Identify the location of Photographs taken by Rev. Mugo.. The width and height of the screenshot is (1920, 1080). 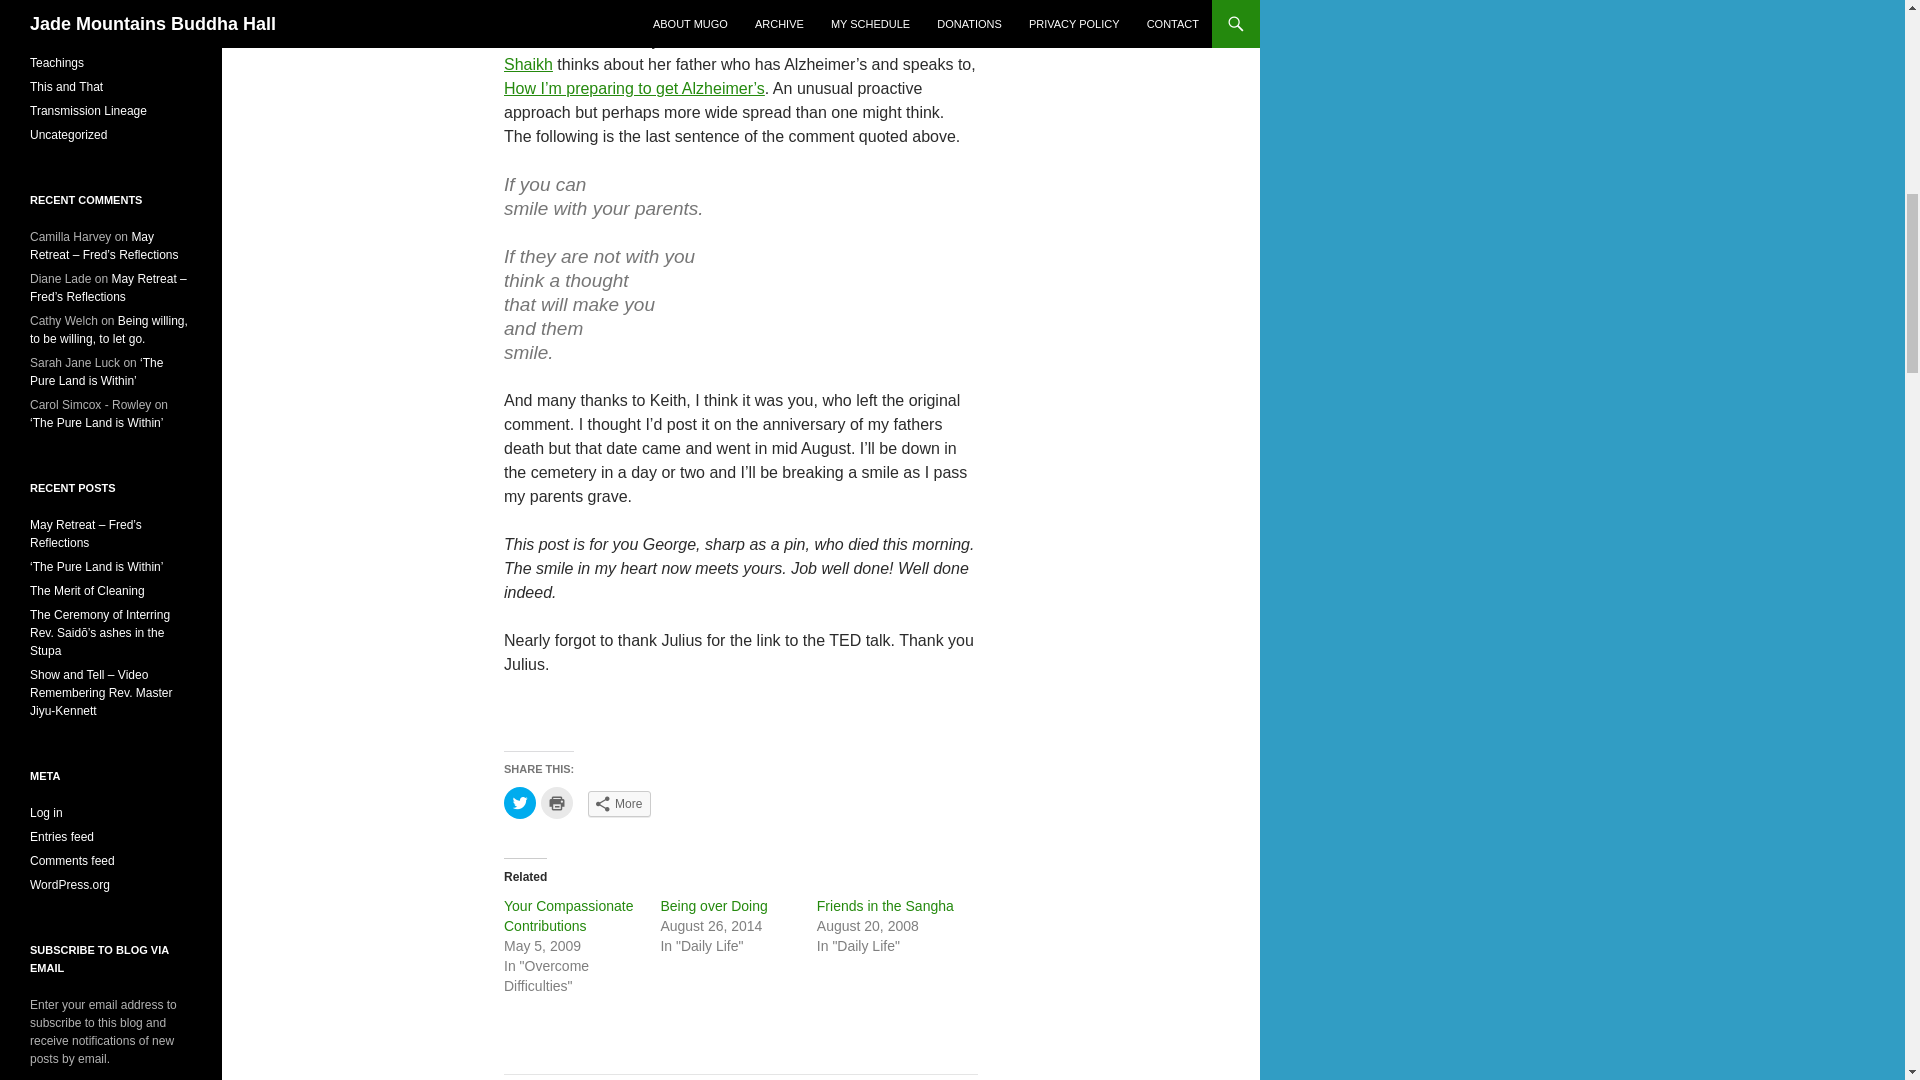
(740, 1077).